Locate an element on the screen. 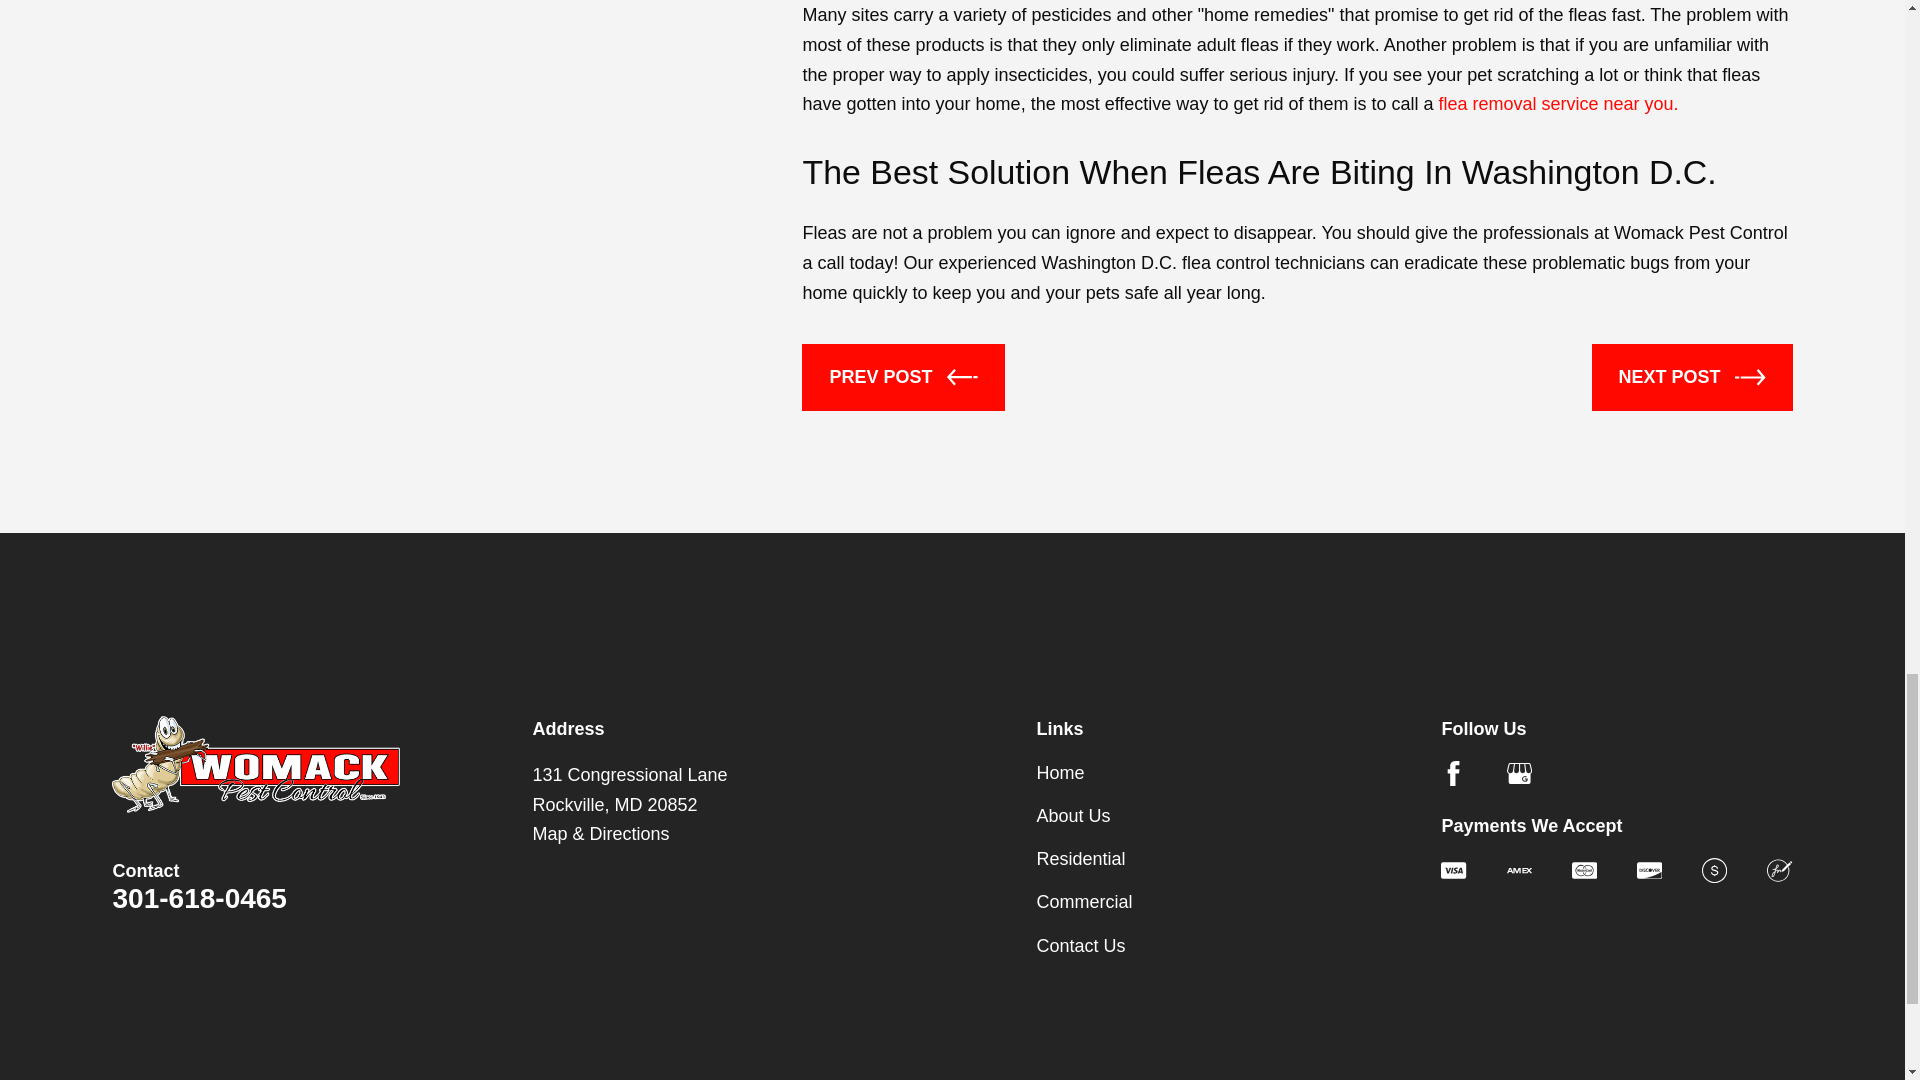 Image resolution: width=1920 pixels, height=1080 pixels. AMEX is located at coordinates (1520, 870).